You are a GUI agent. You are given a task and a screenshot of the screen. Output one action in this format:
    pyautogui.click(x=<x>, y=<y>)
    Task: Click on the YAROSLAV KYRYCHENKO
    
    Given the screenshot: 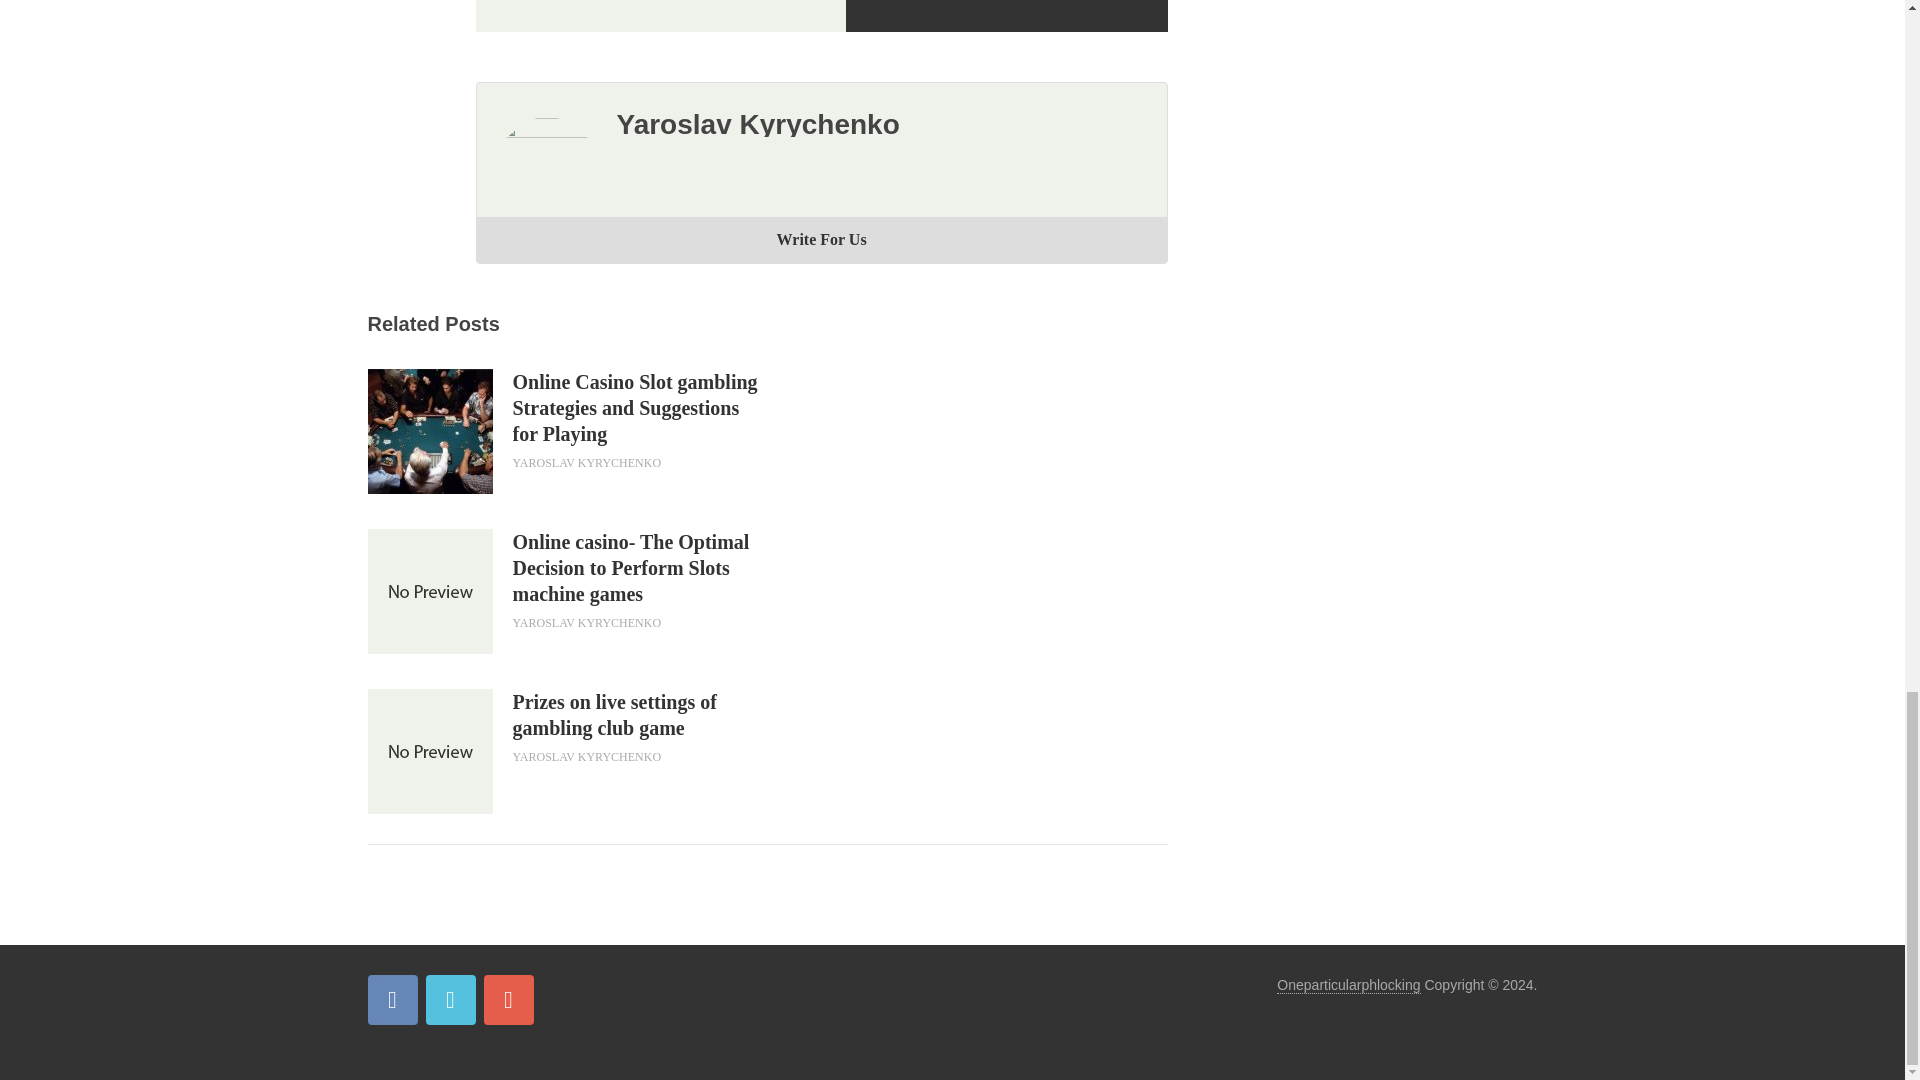 What is the action you would take?
    pyautogui.click(x=586, y=622)
    